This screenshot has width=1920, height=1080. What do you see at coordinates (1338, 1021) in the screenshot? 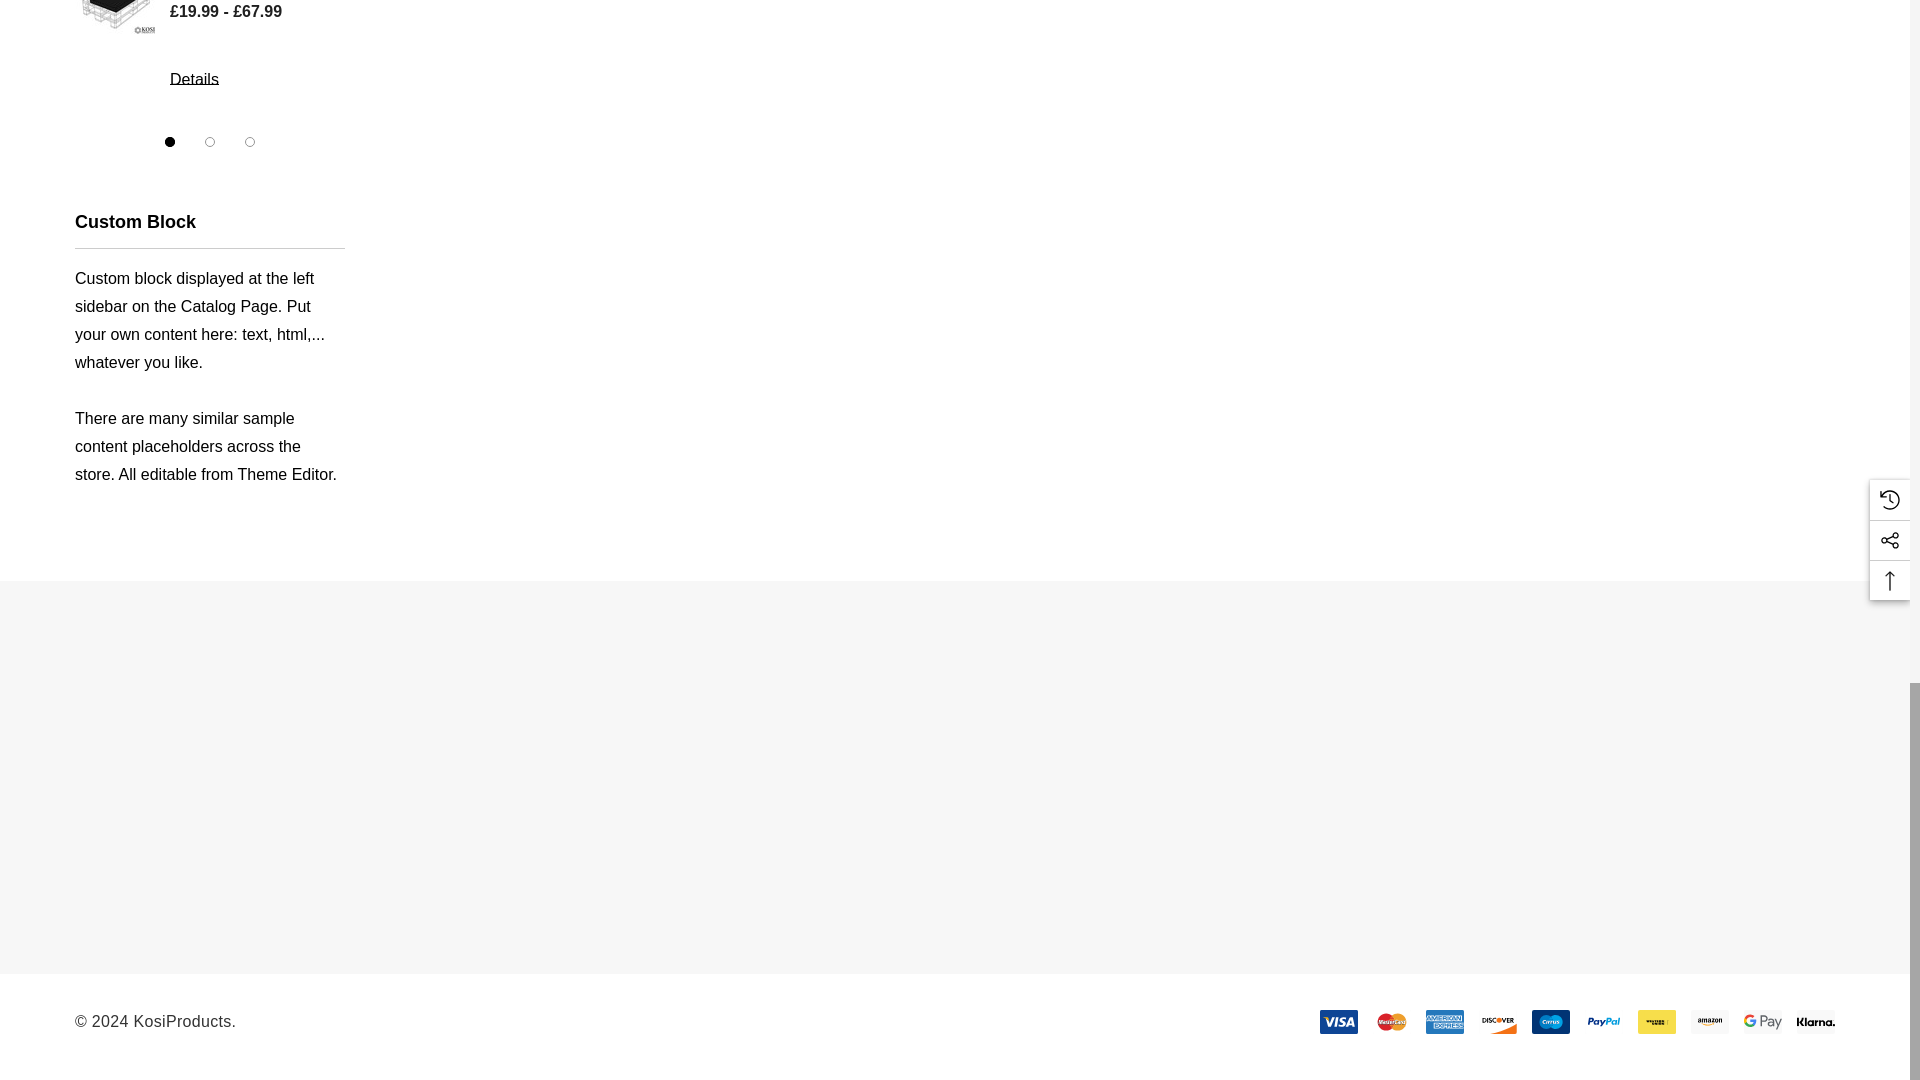
I see `Visa Visa` at bounding box center [1338, 1021].